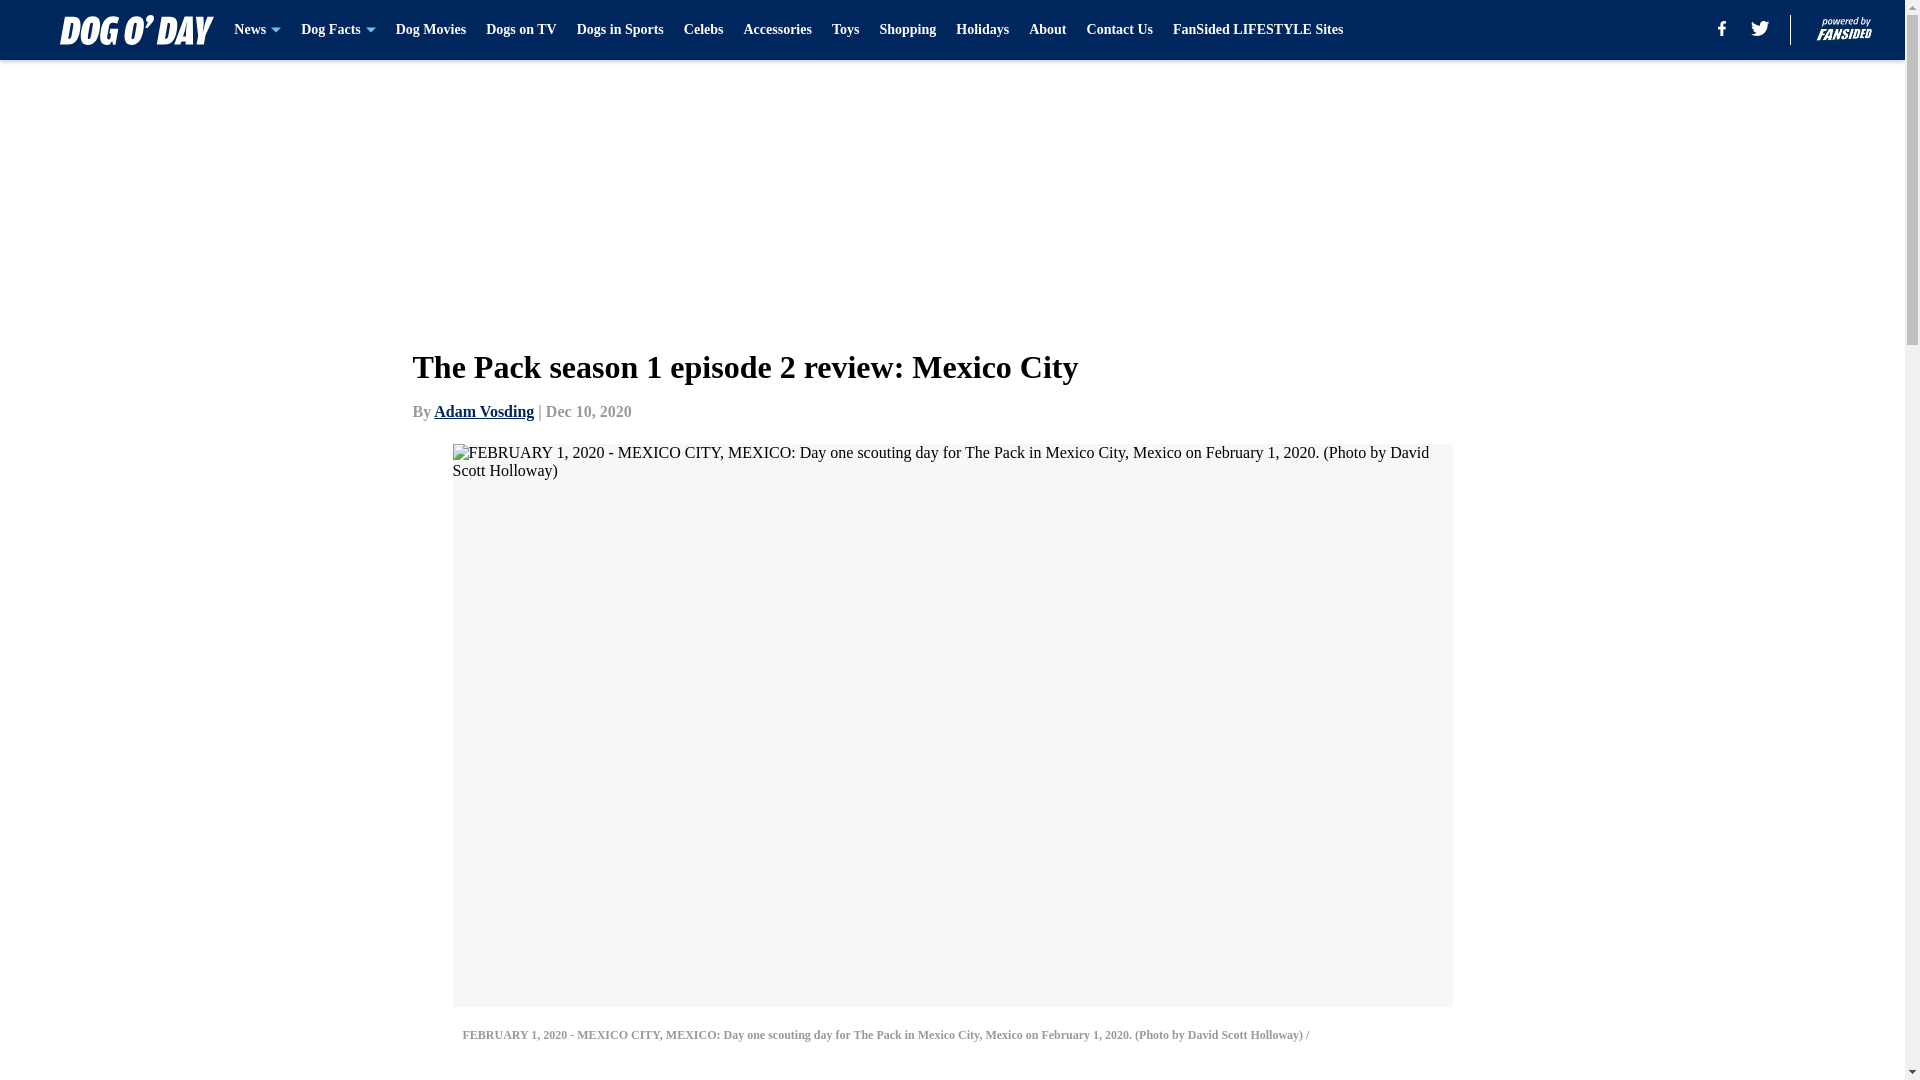 The height and width of the screenshot is (1080, 1920). Describe the element at coordinates (1047, 30) in the screenshot. I see `About` at that location.